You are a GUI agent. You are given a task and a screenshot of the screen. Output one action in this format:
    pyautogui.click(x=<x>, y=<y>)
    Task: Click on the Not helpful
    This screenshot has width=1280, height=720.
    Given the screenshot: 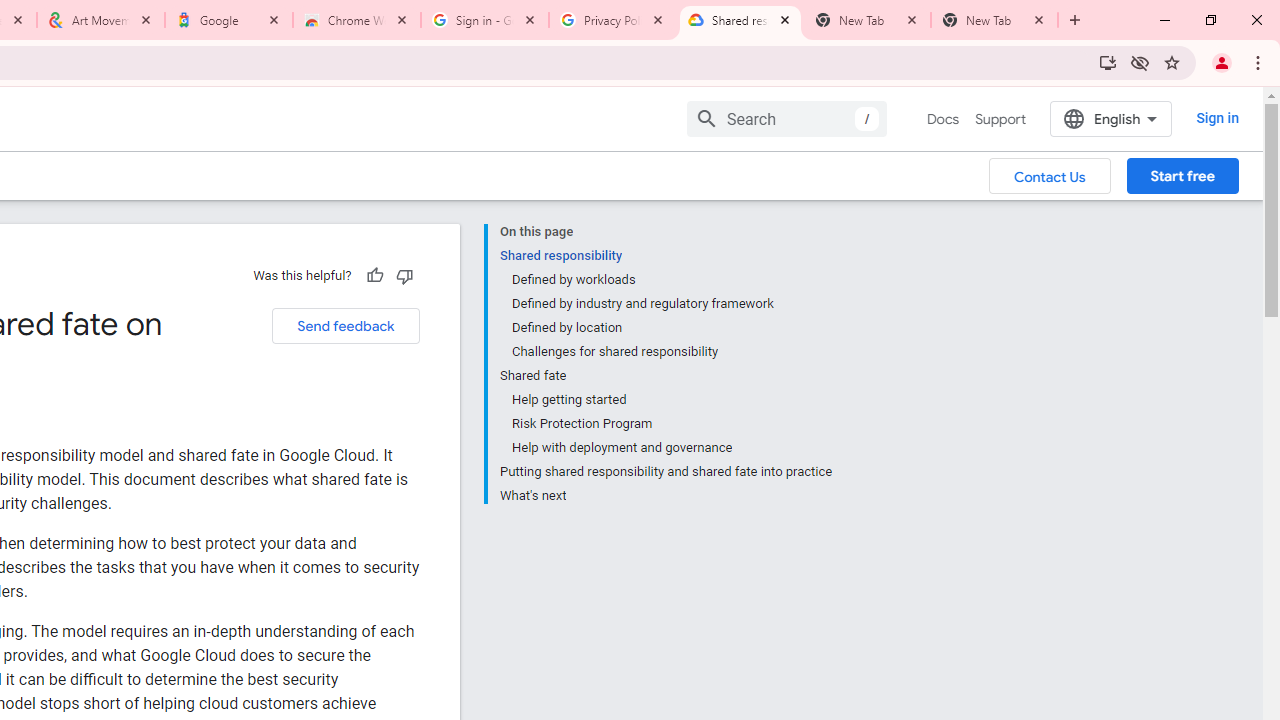 What is the action you would take?
    pyautogui.click(x=404, y=275)
    